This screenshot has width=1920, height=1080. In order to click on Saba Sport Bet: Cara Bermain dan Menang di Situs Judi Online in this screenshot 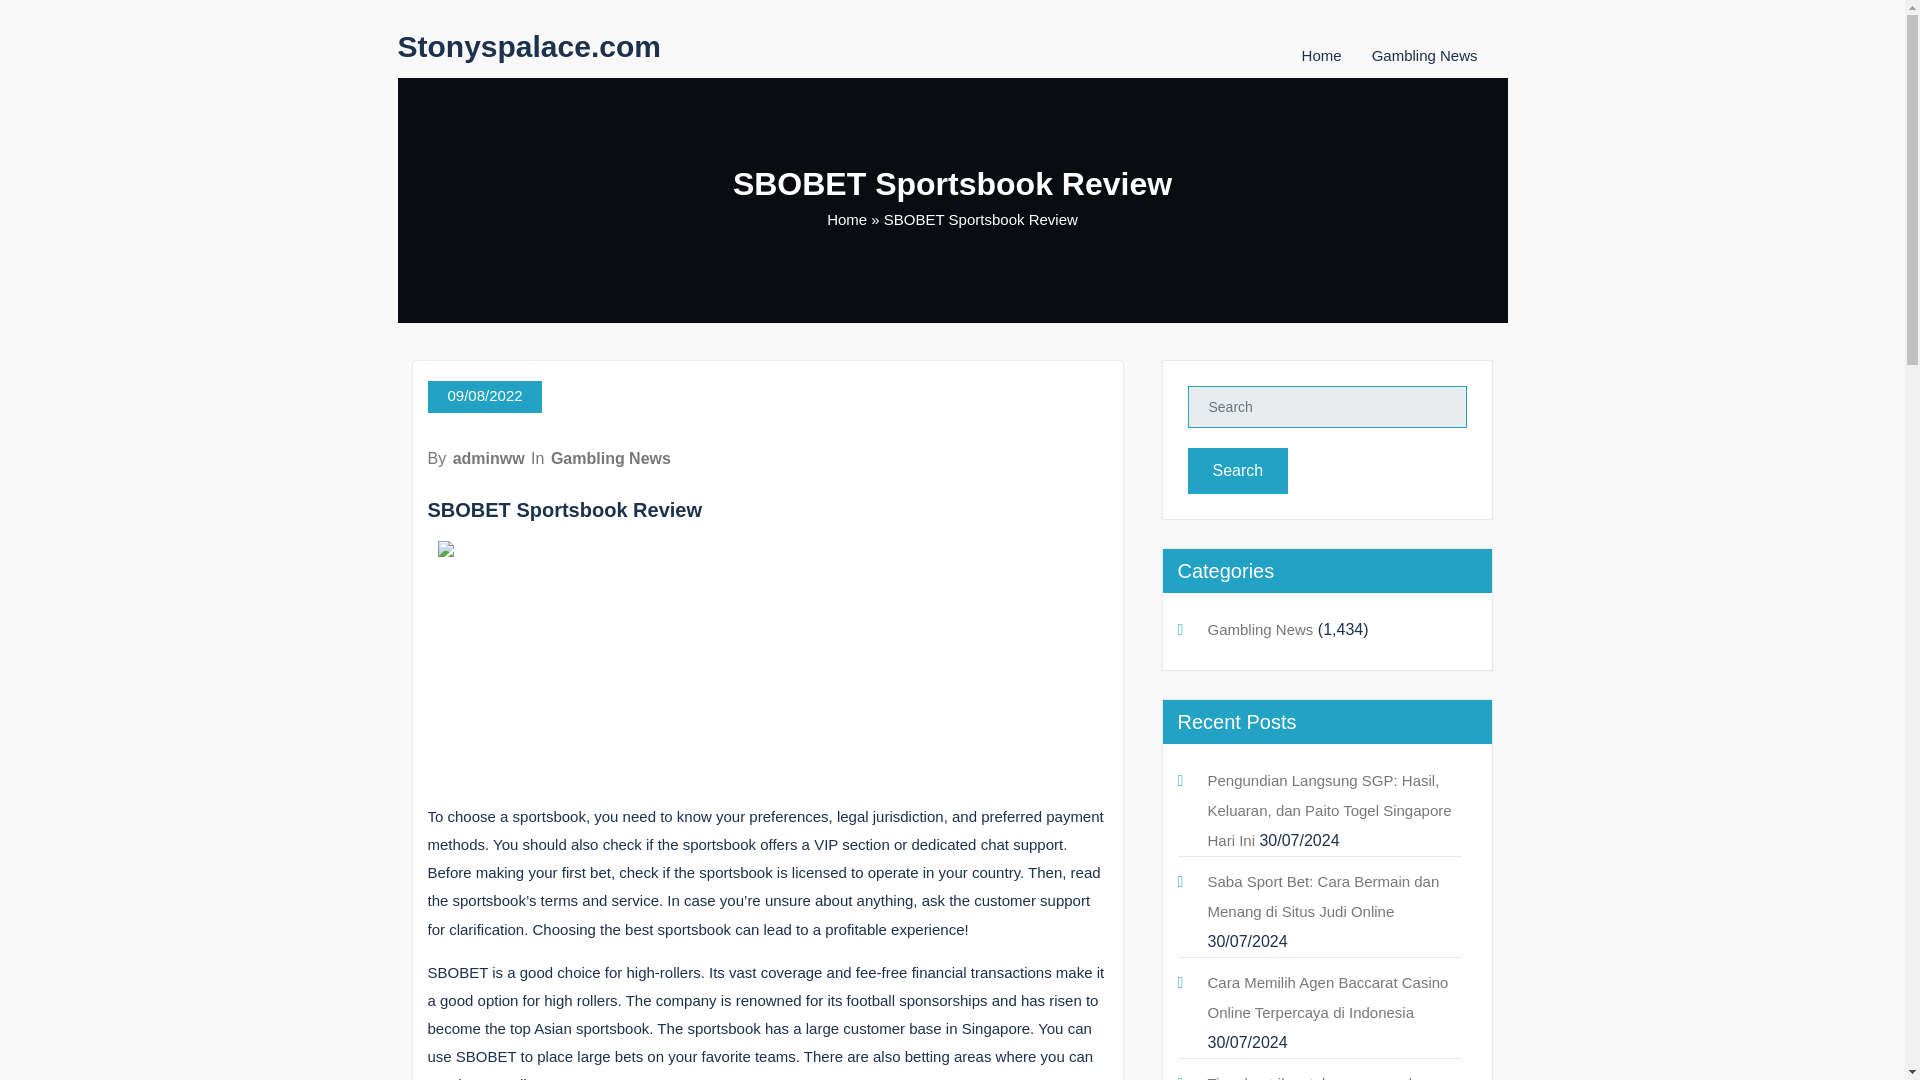, I will do `click(1324, 896)`.